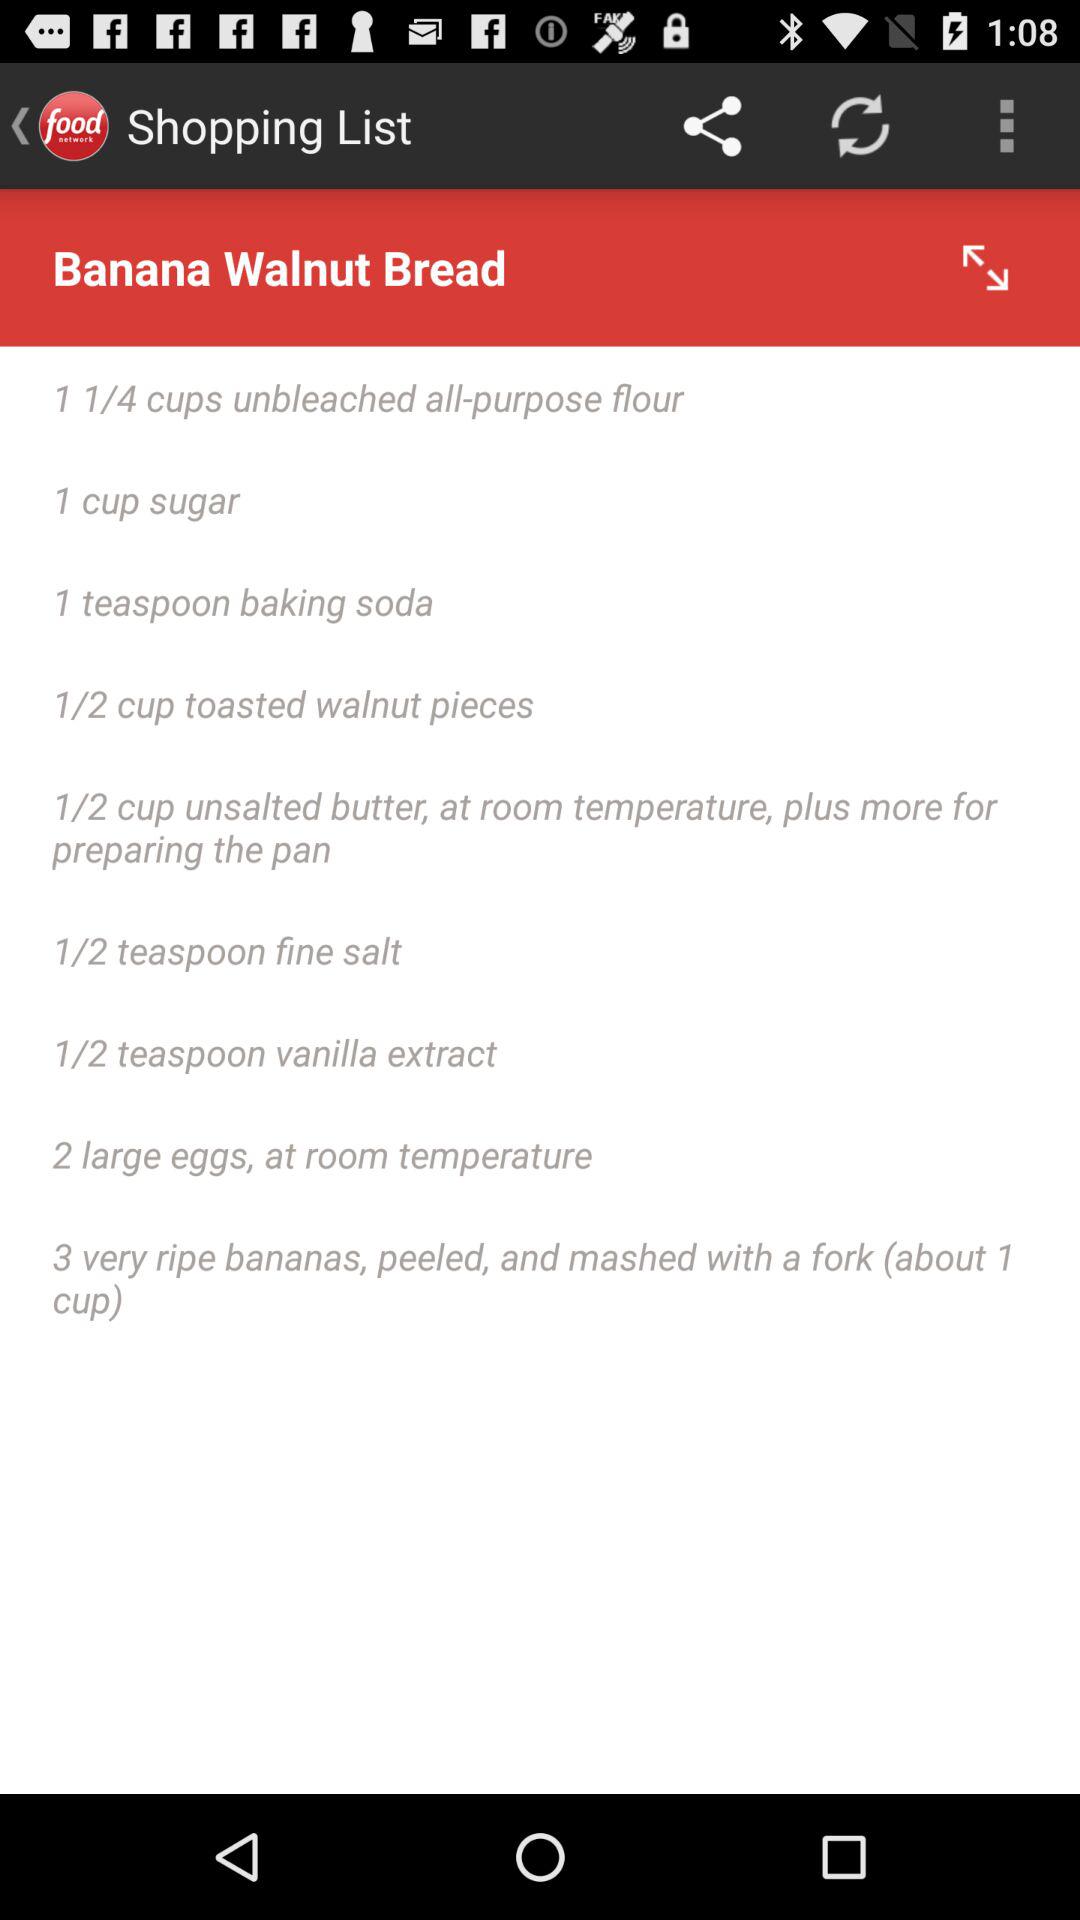 Image resolution: width=1080 pixels, height=1920 pixels. I want to click on tap the app above banana walnut bread, so click(1006, 126).